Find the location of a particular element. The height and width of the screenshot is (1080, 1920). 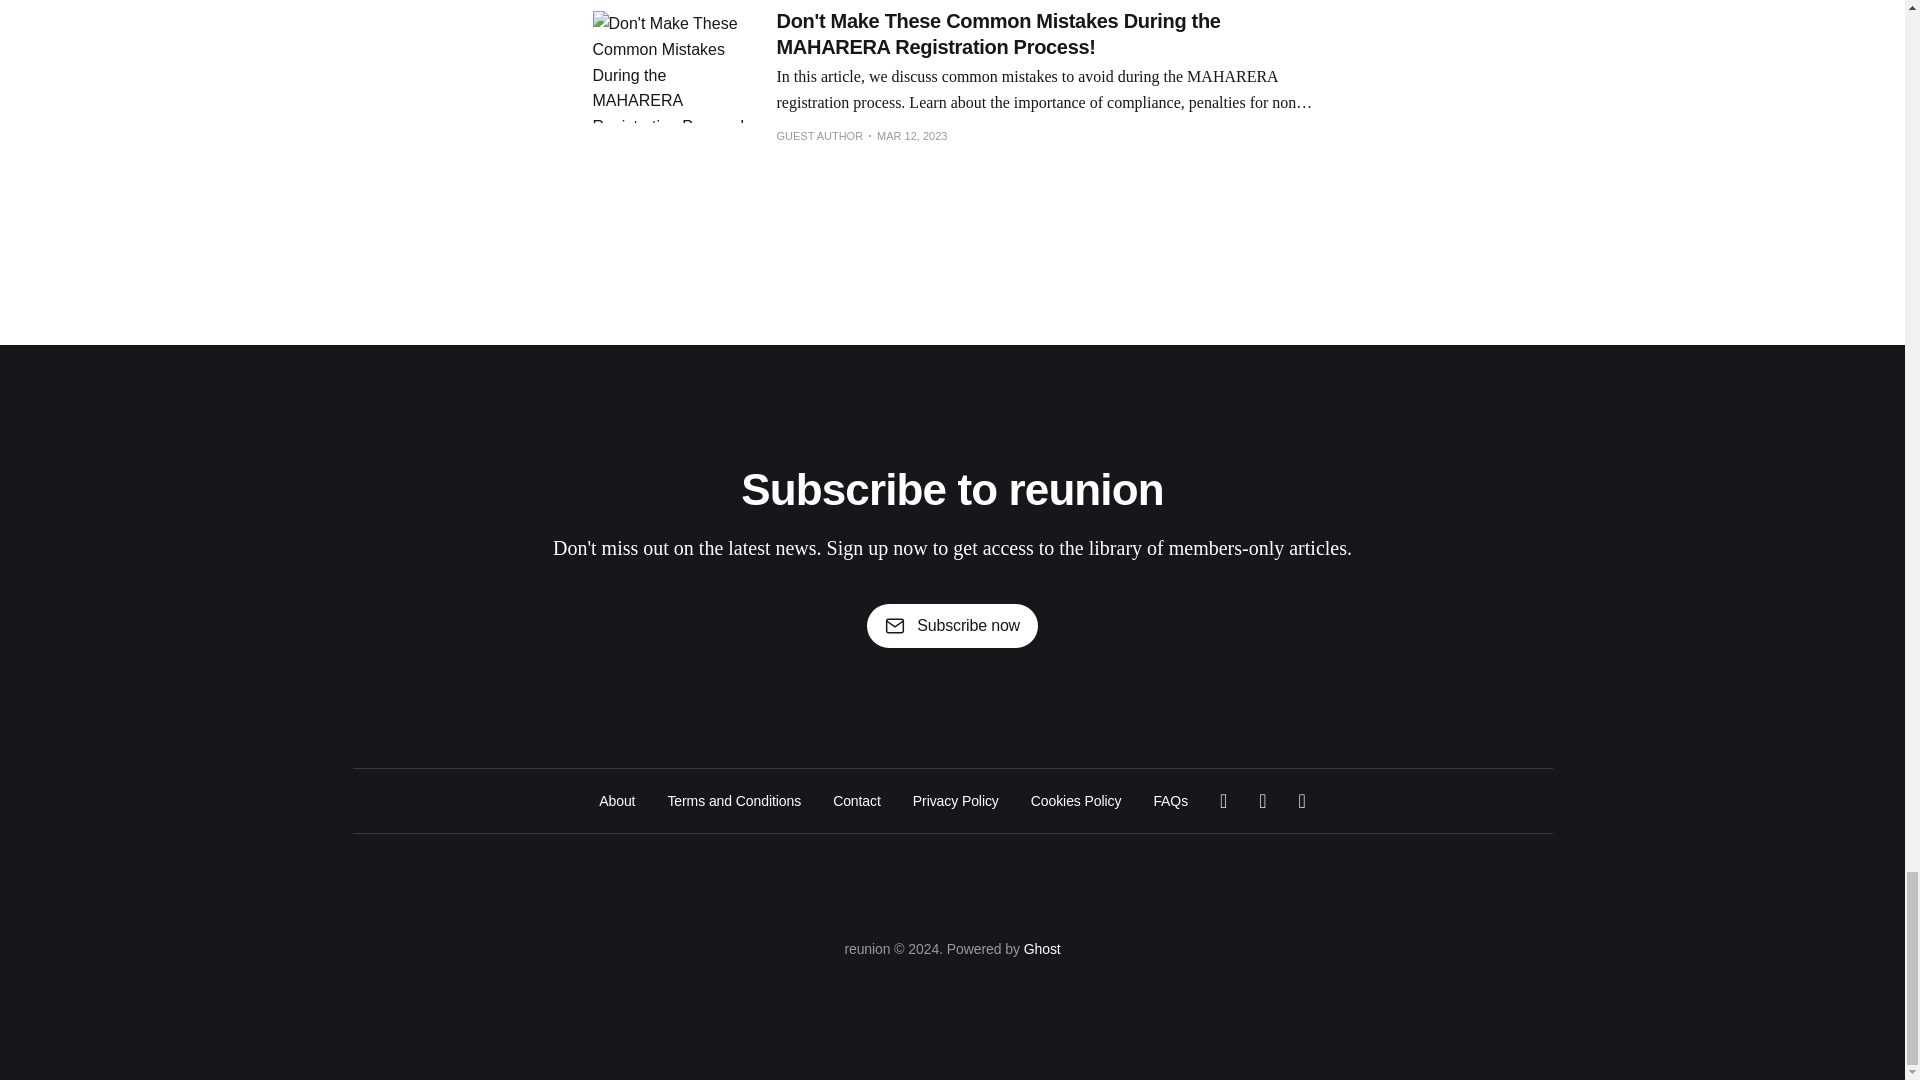

Privacy Policy is located at coordinates (956, 800).